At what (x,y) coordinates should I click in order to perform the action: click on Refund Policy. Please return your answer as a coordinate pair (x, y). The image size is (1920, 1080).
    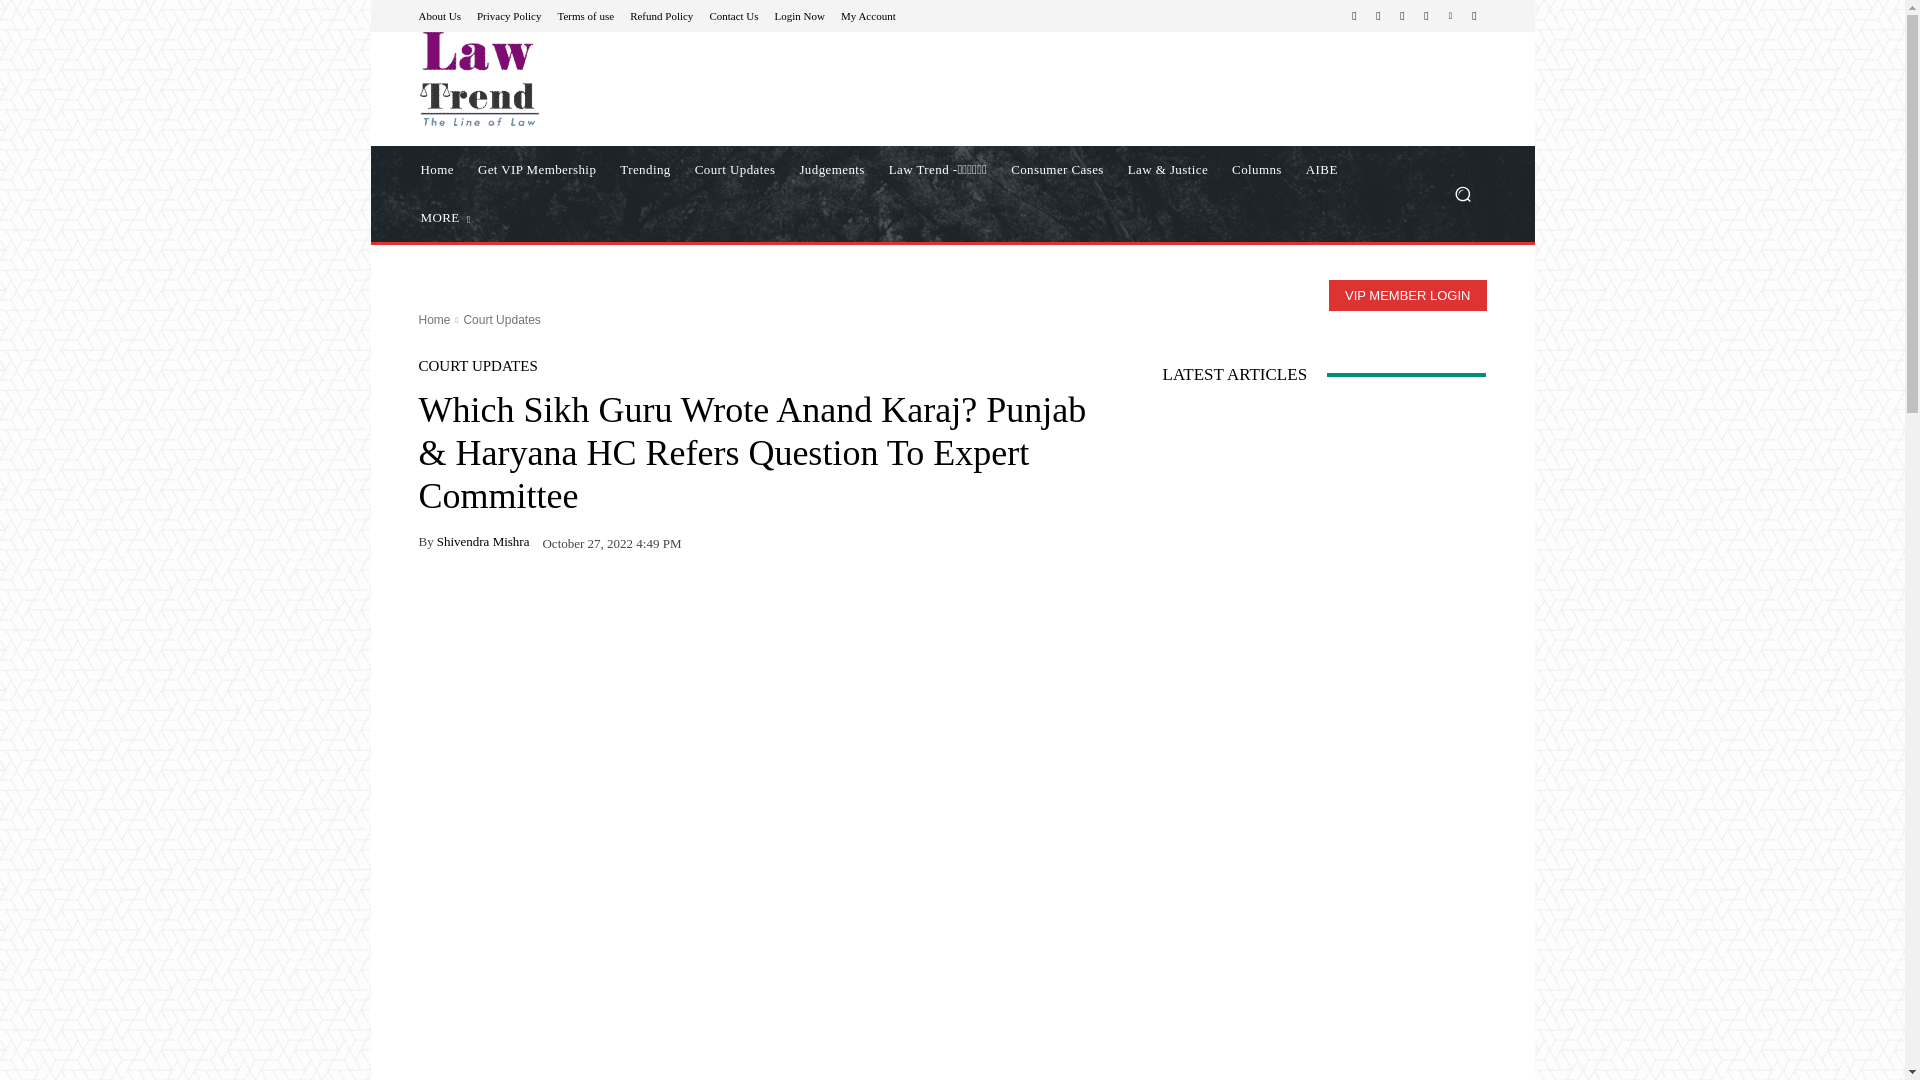
    Looking at the image, I should click on (661, 14).